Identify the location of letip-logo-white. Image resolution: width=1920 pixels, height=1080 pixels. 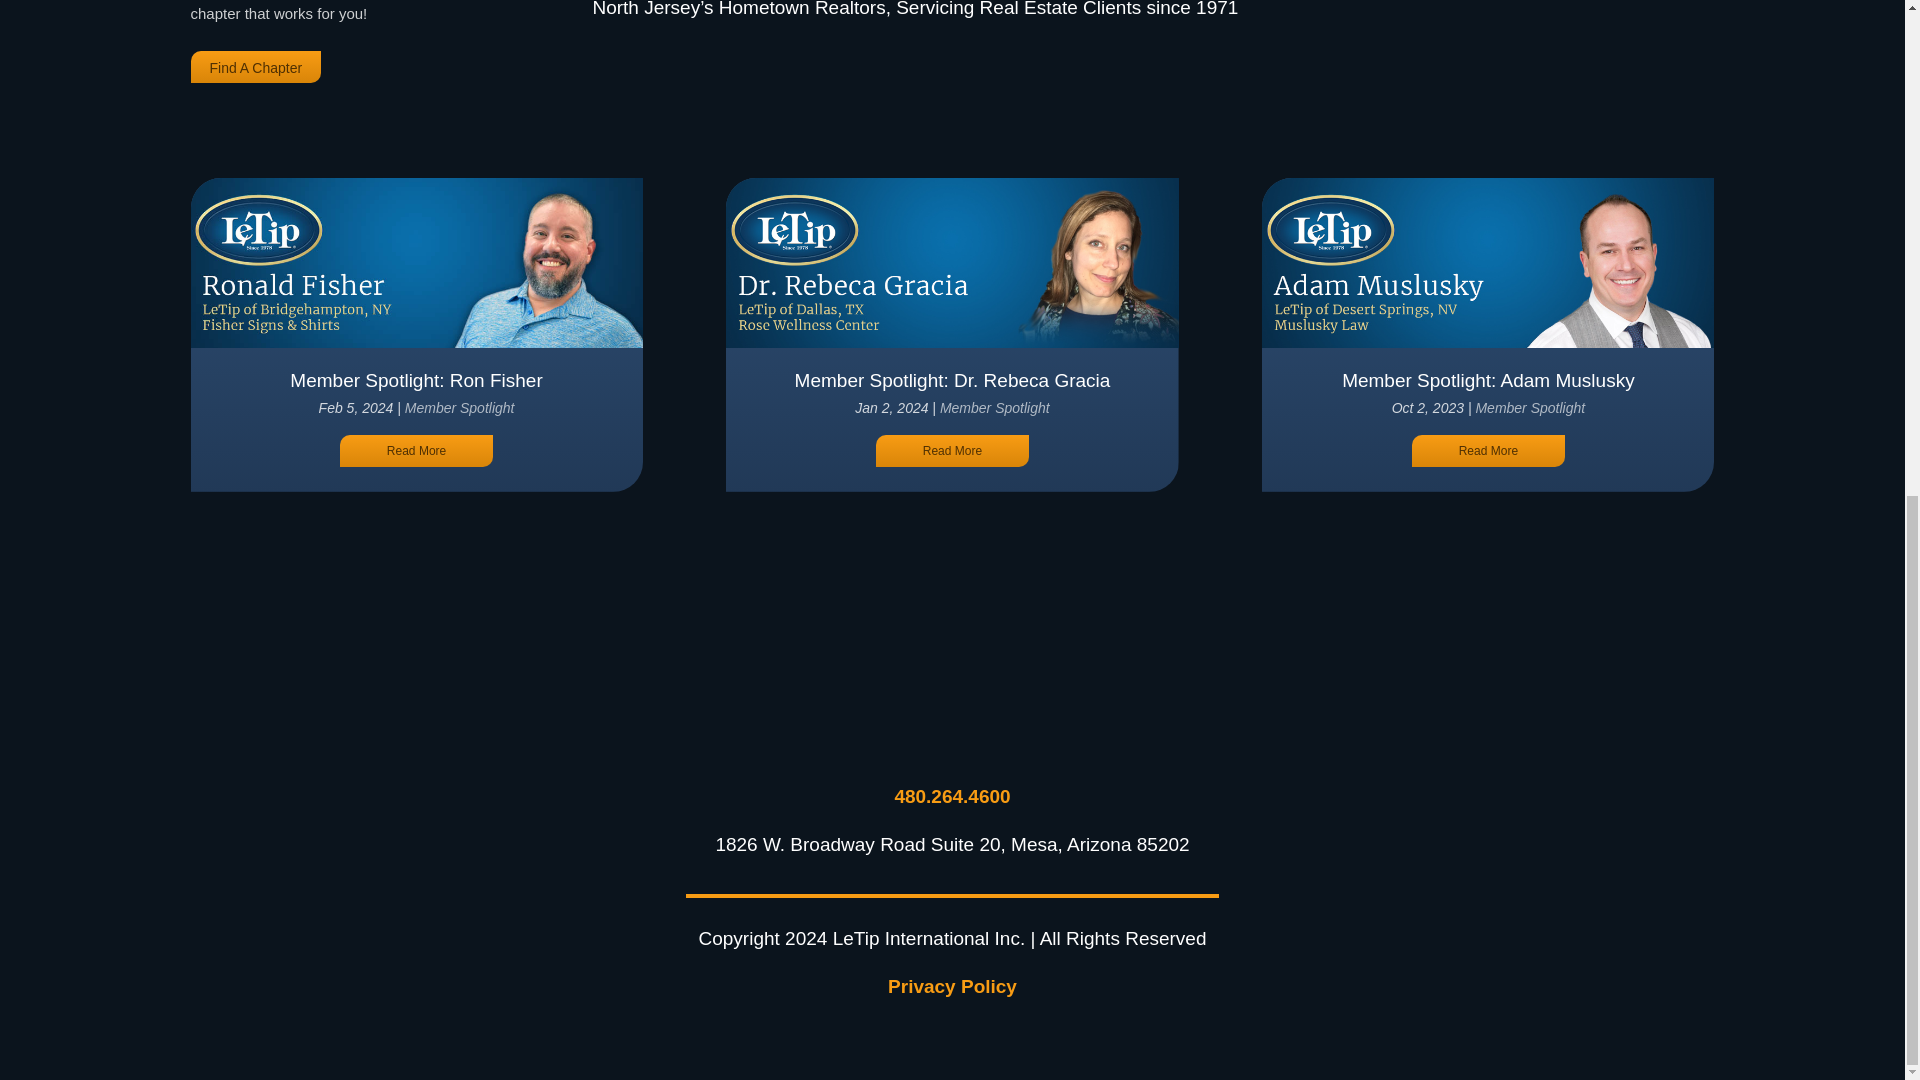
(952, 715).